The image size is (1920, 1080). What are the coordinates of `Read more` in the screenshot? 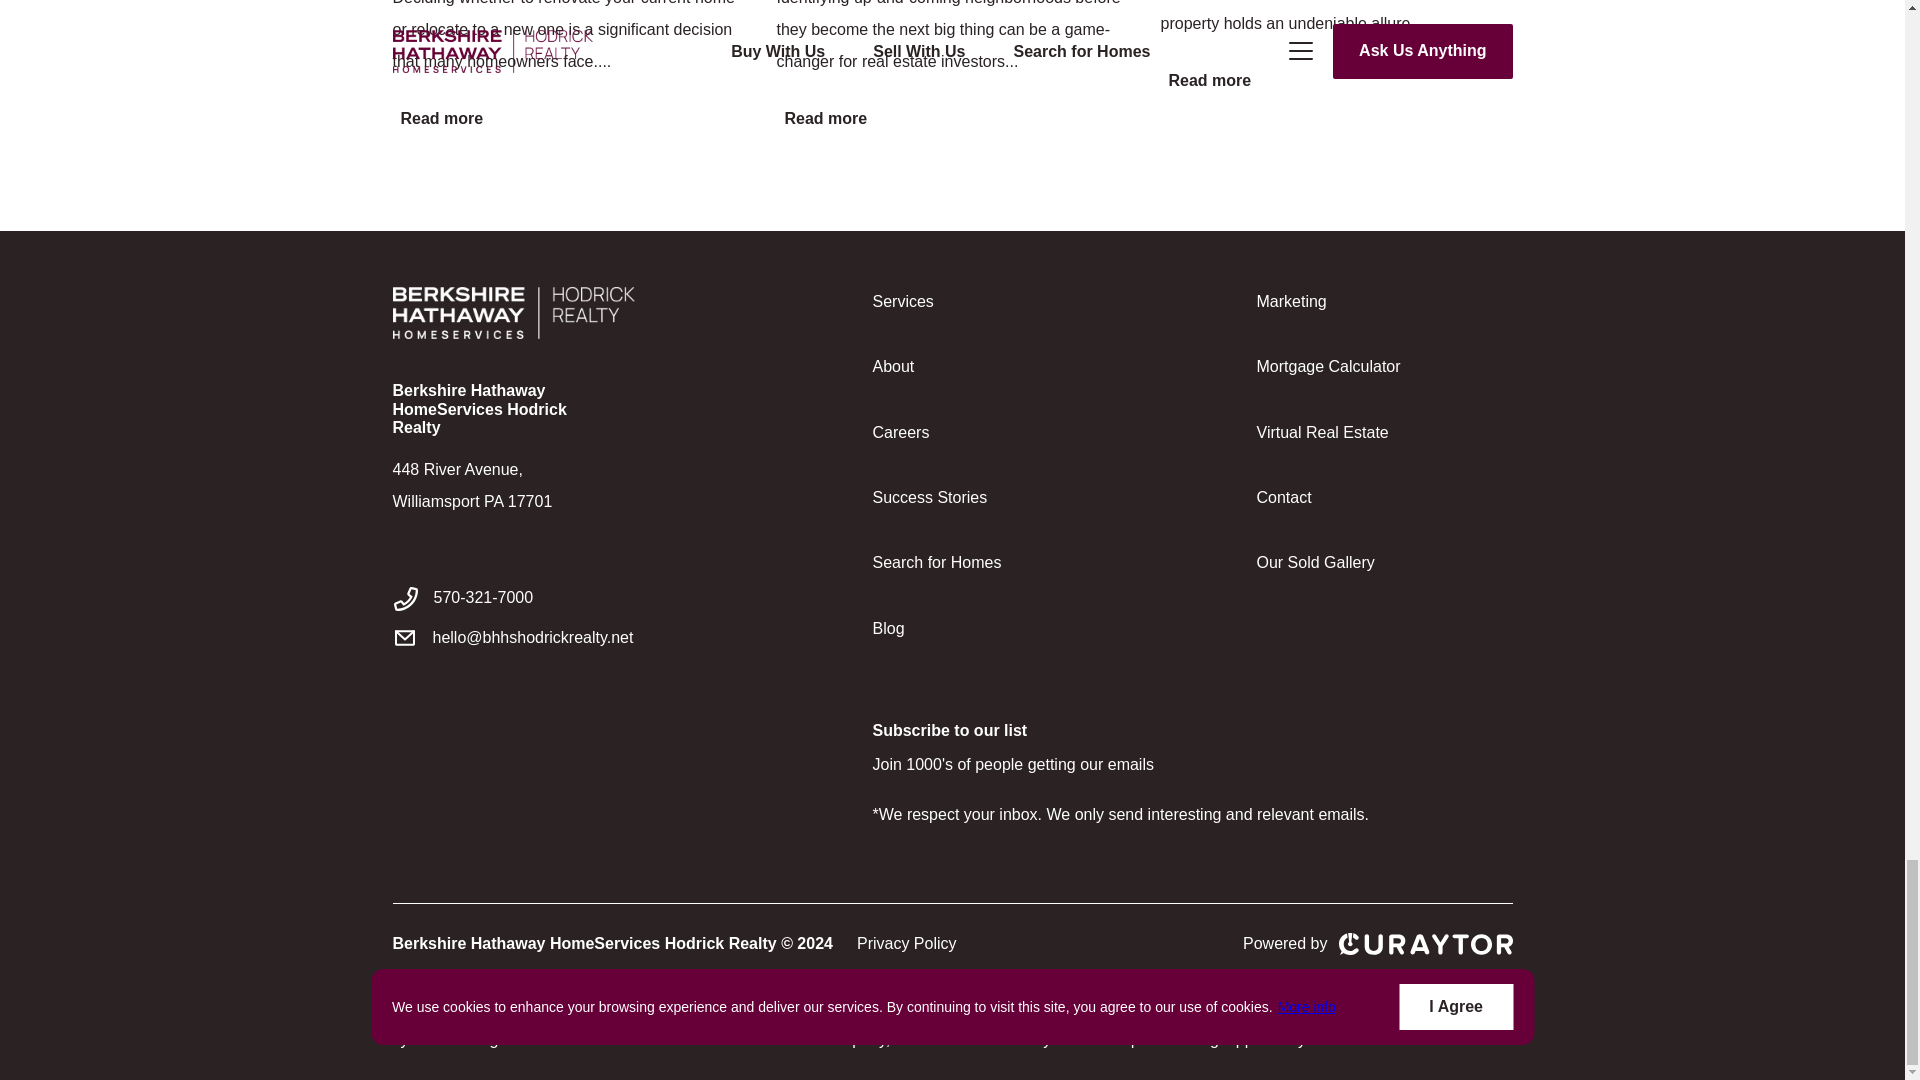 It's located at (1205, 81).